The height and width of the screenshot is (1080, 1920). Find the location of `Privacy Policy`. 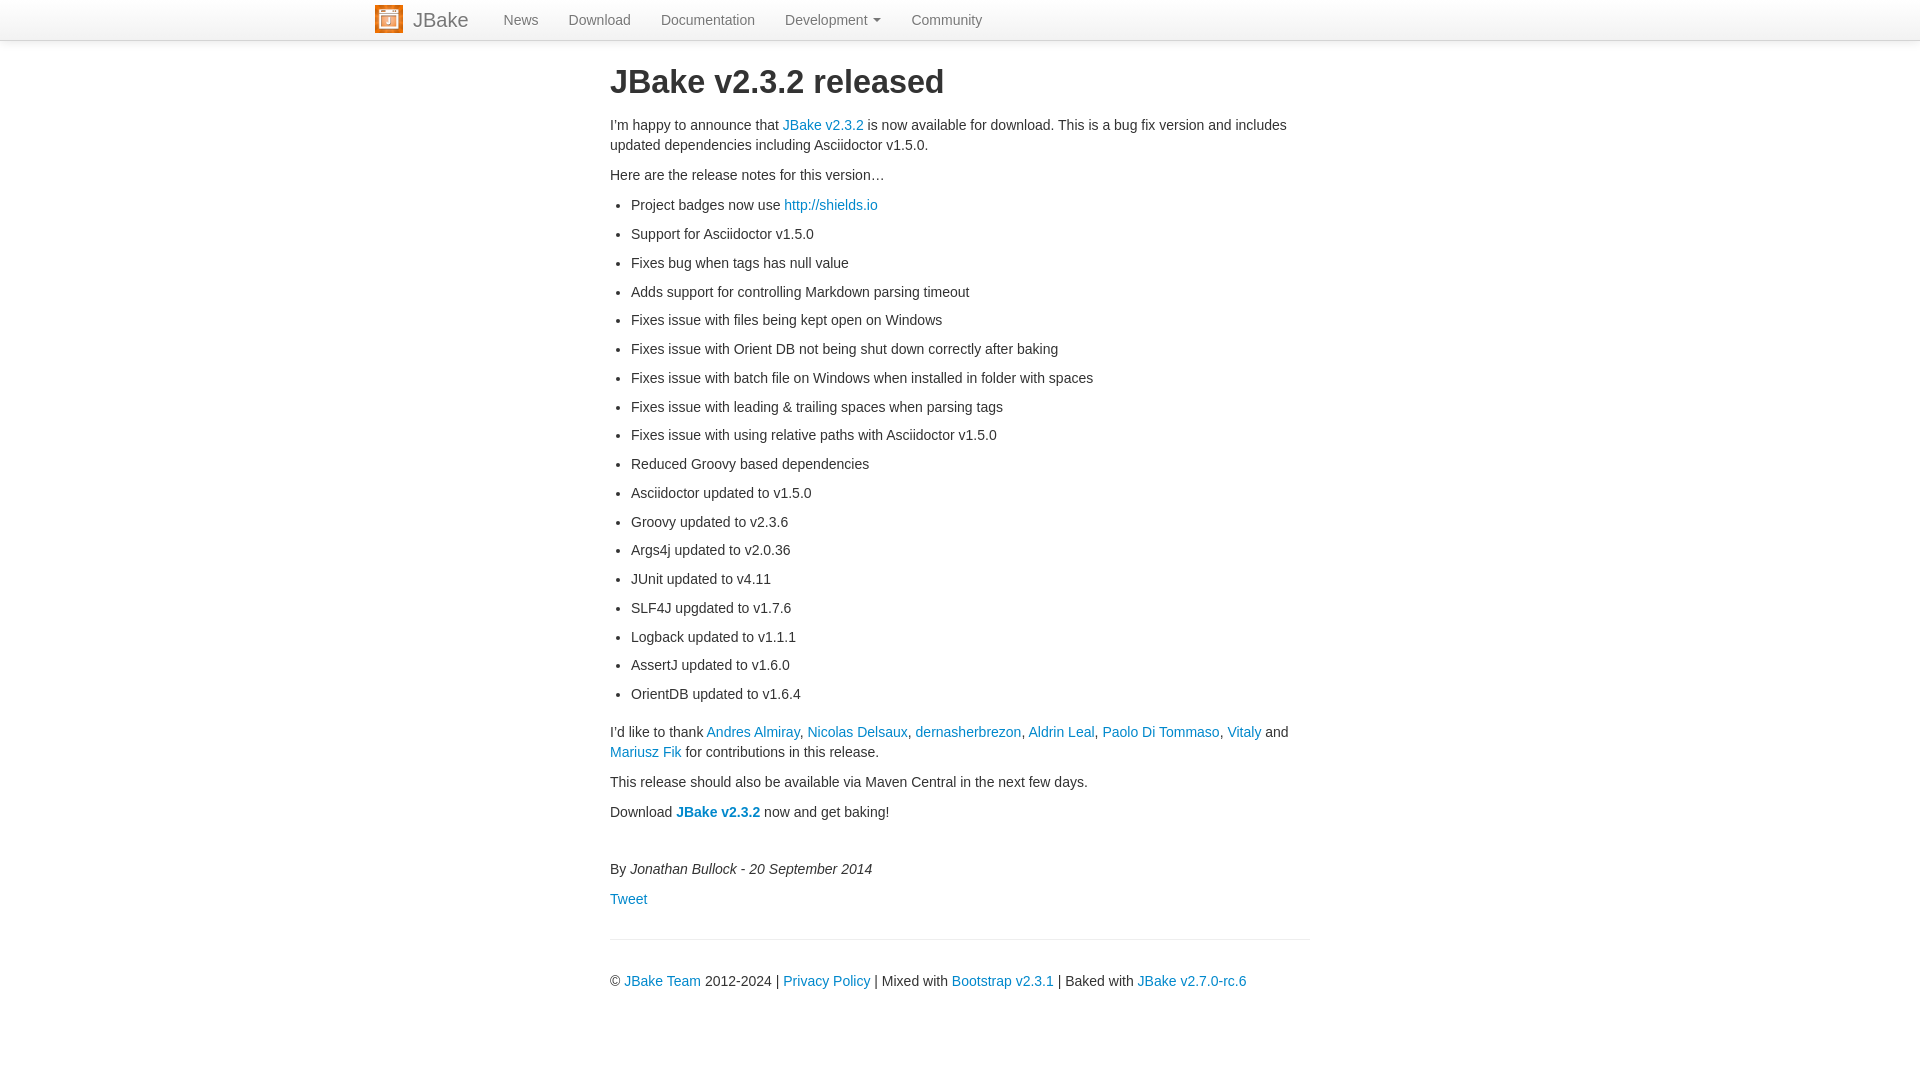

Privacy Policy is located at coordinates (826, 981).